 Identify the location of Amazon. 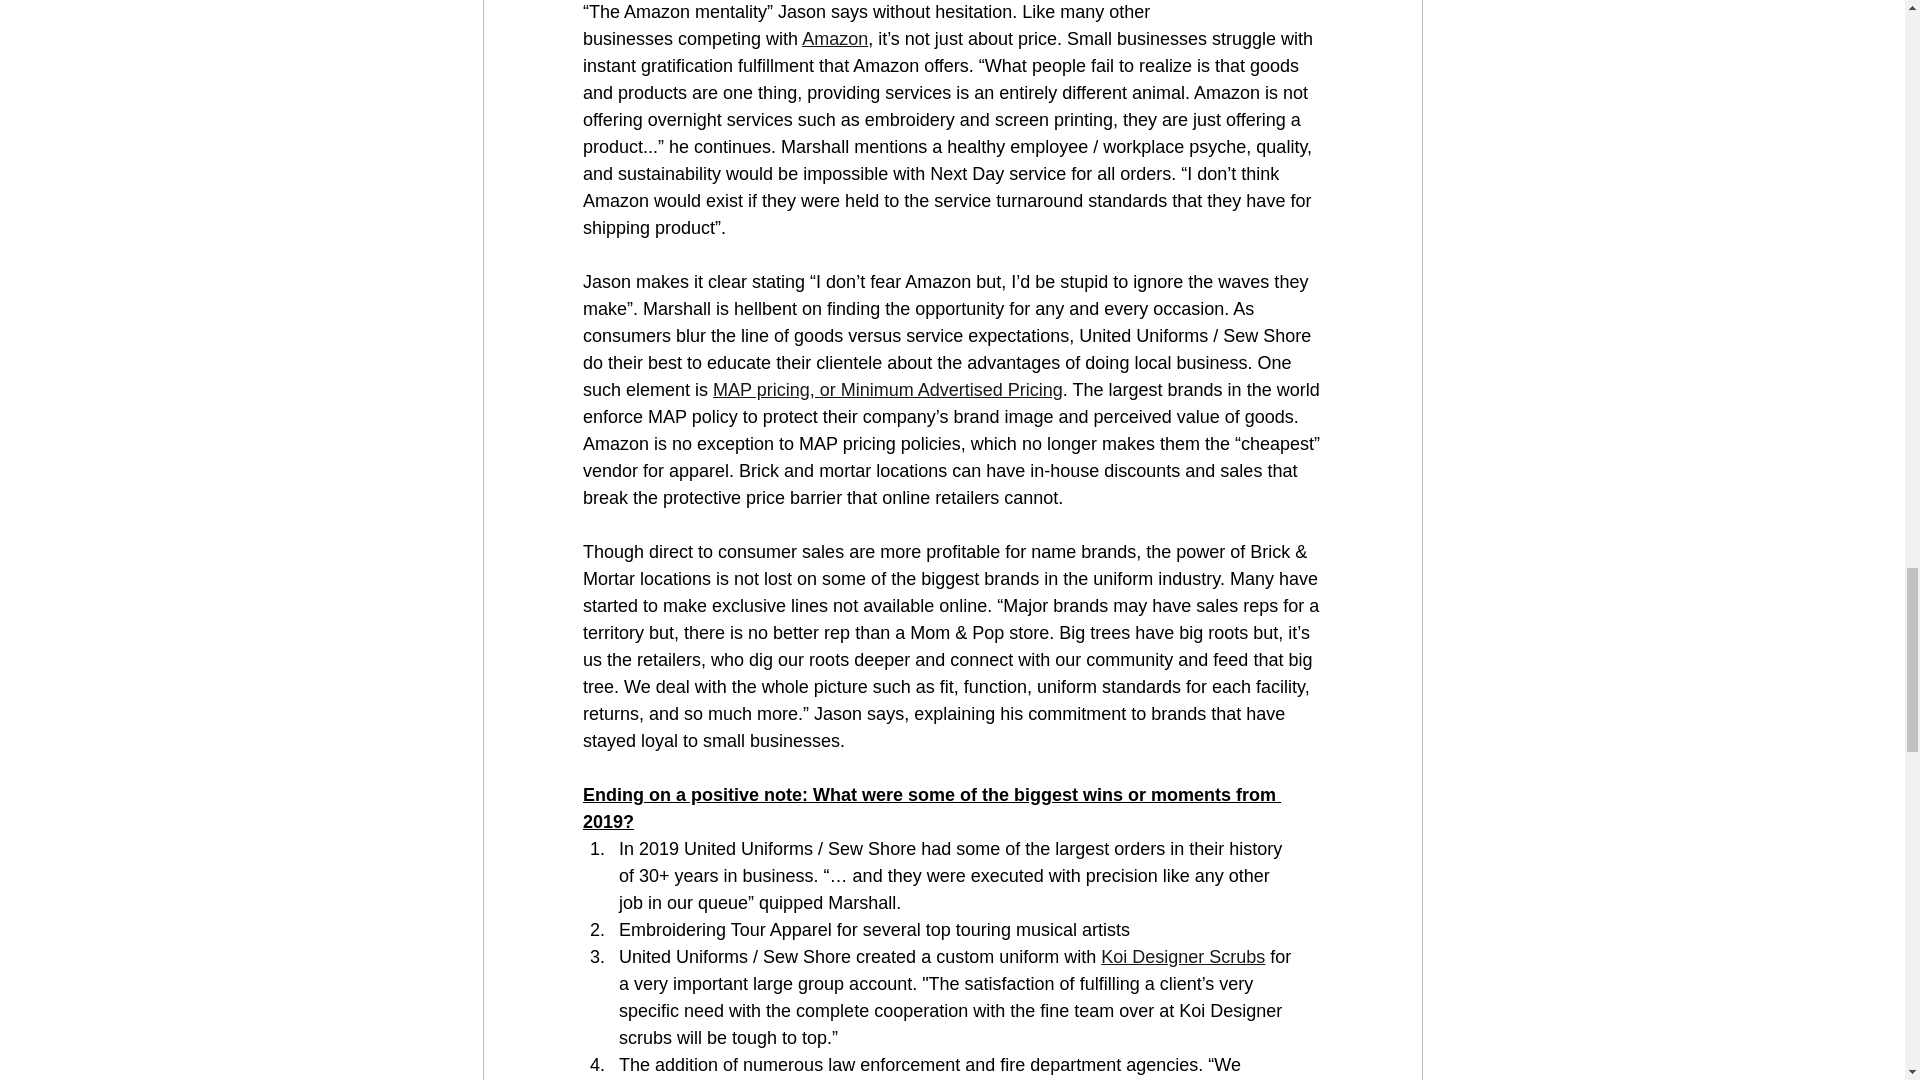
(834, 38).